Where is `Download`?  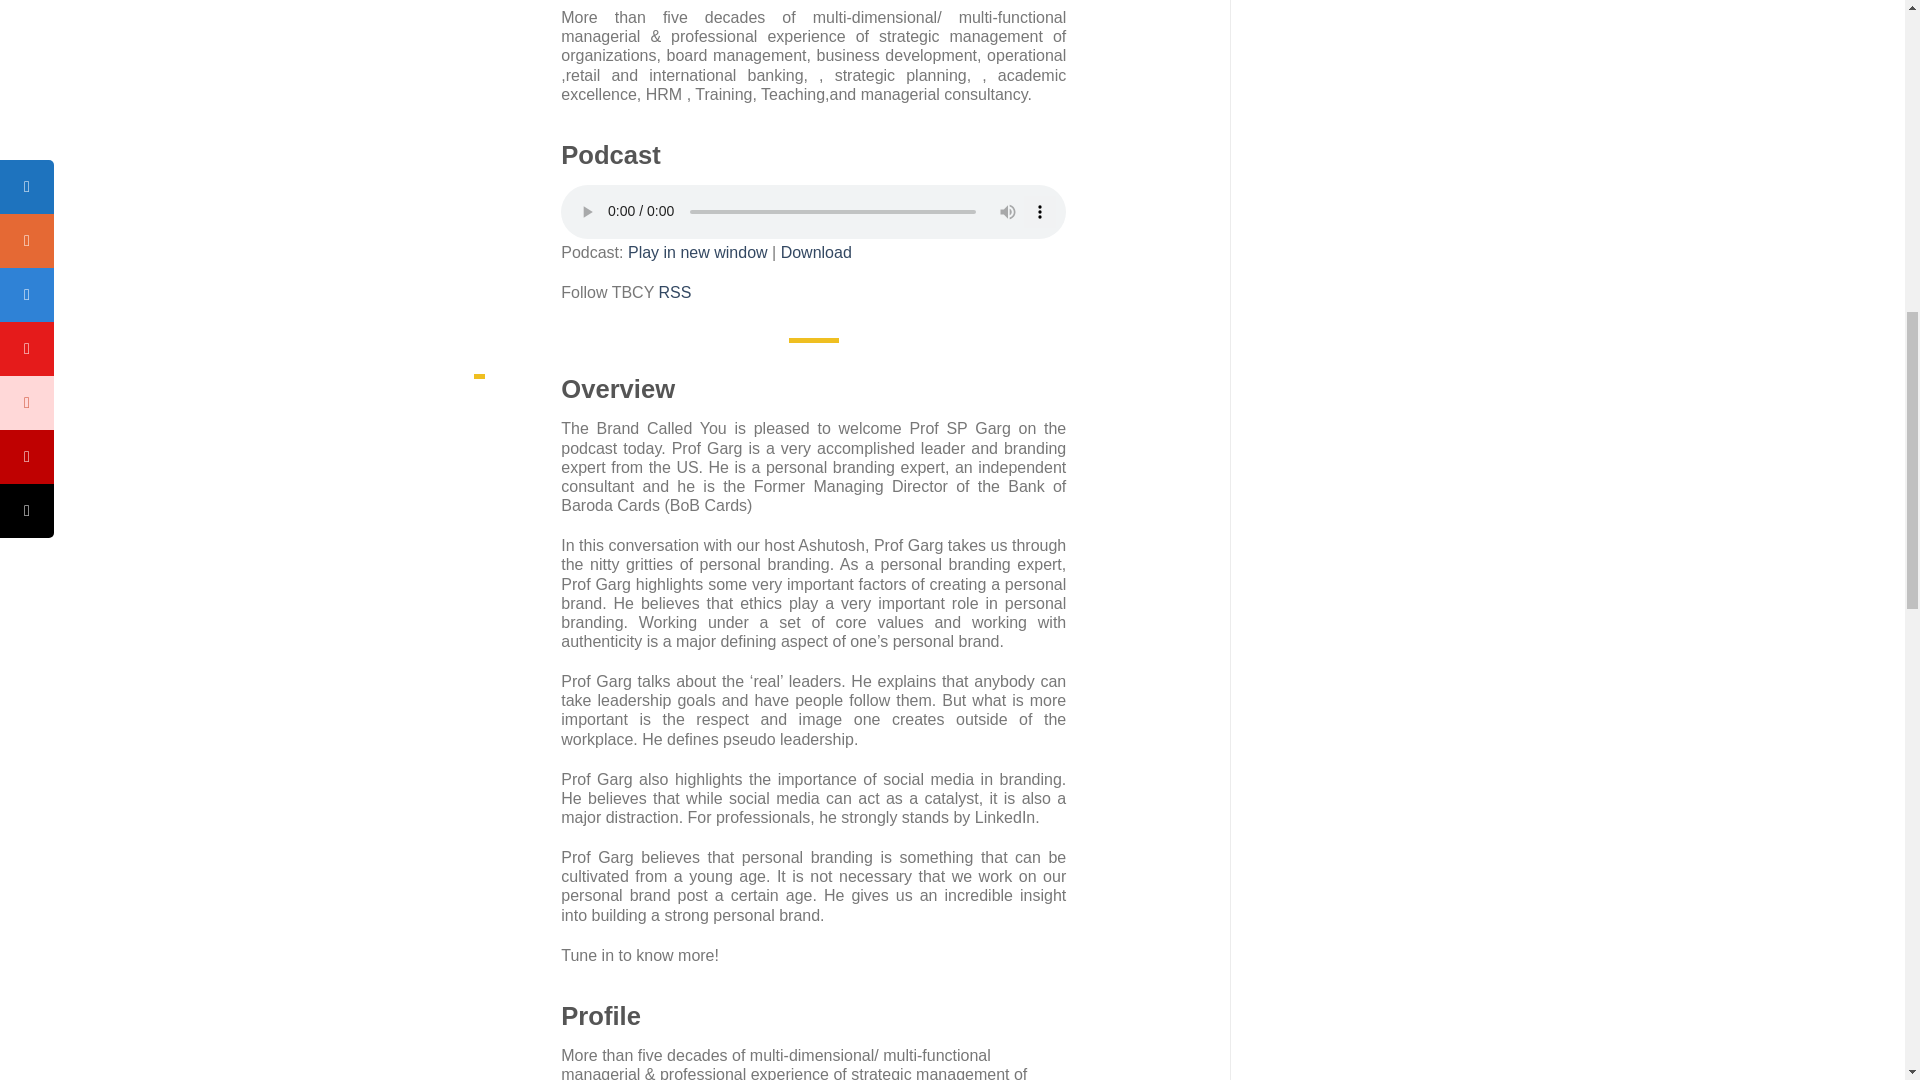
Download is located at coordinates (816, 252).